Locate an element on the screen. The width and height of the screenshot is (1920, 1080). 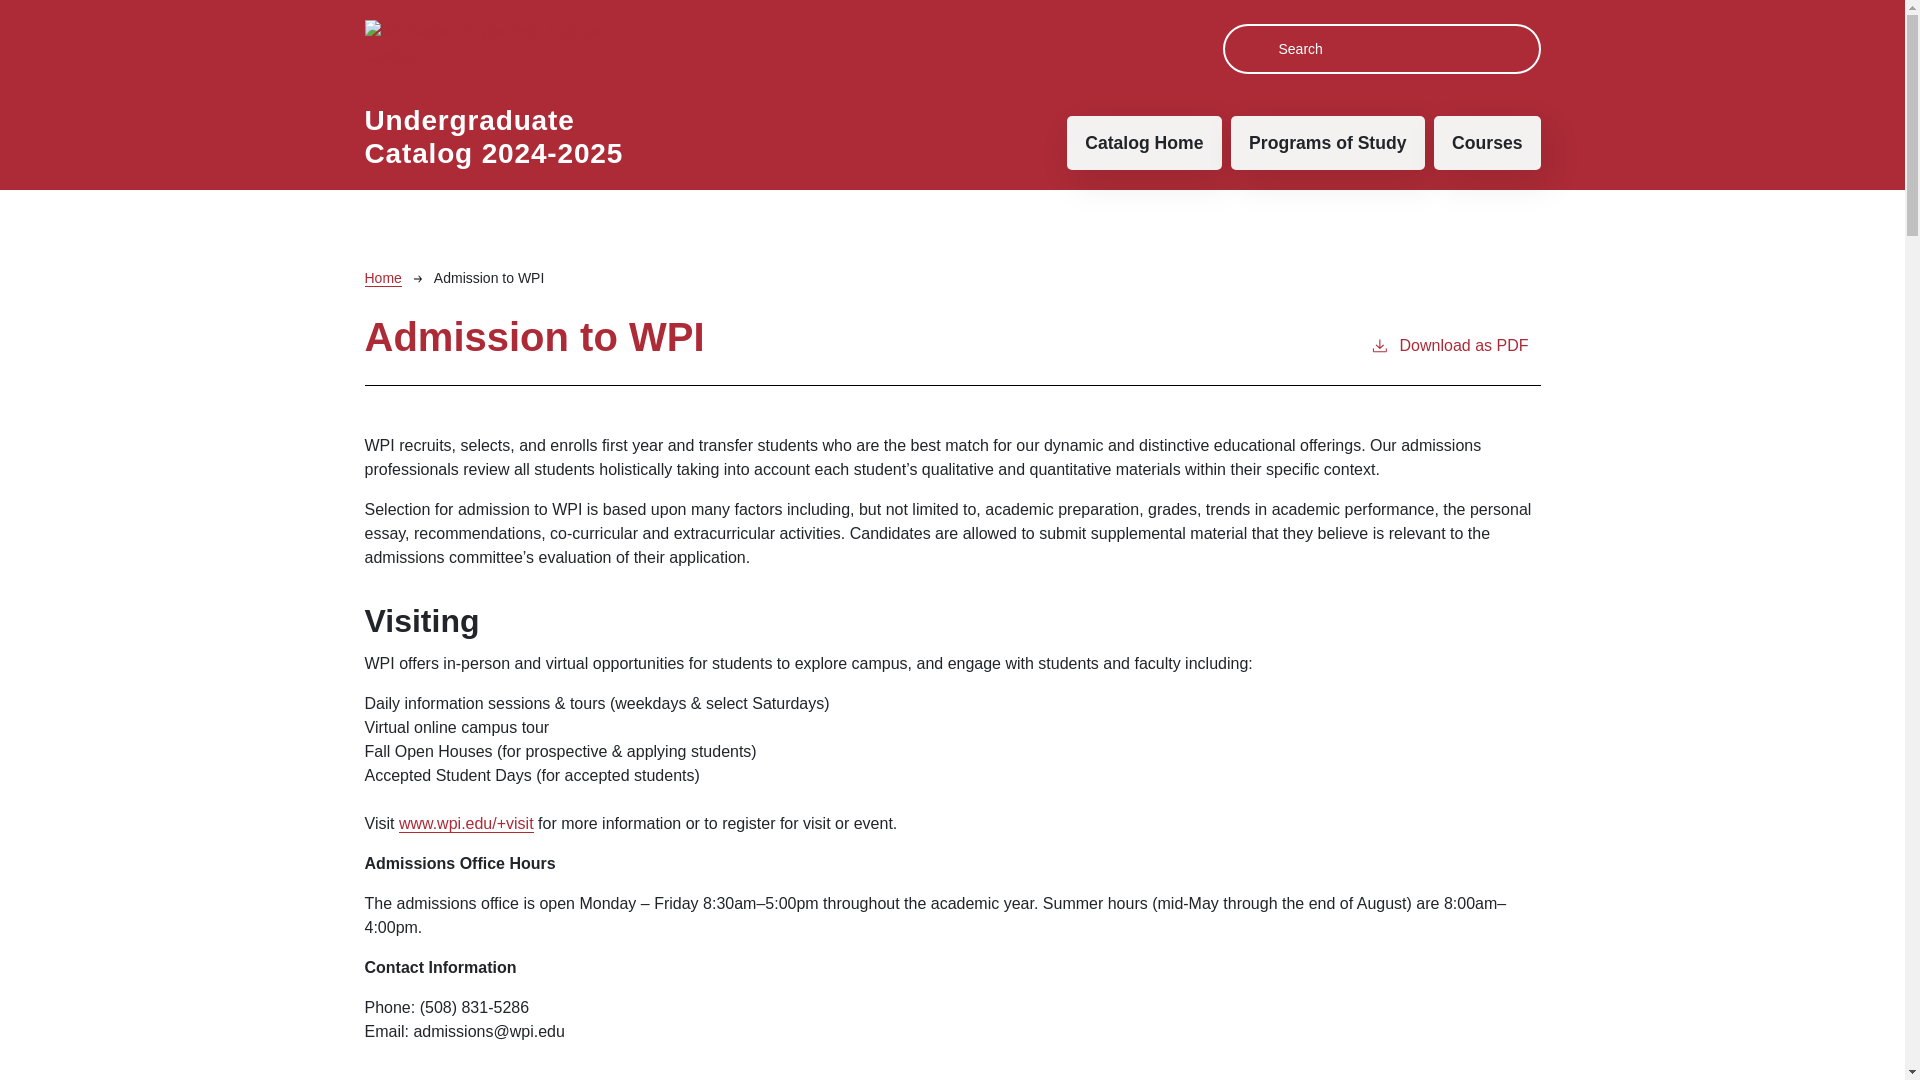
Programs of Study is located at coordinates (1327, 142).